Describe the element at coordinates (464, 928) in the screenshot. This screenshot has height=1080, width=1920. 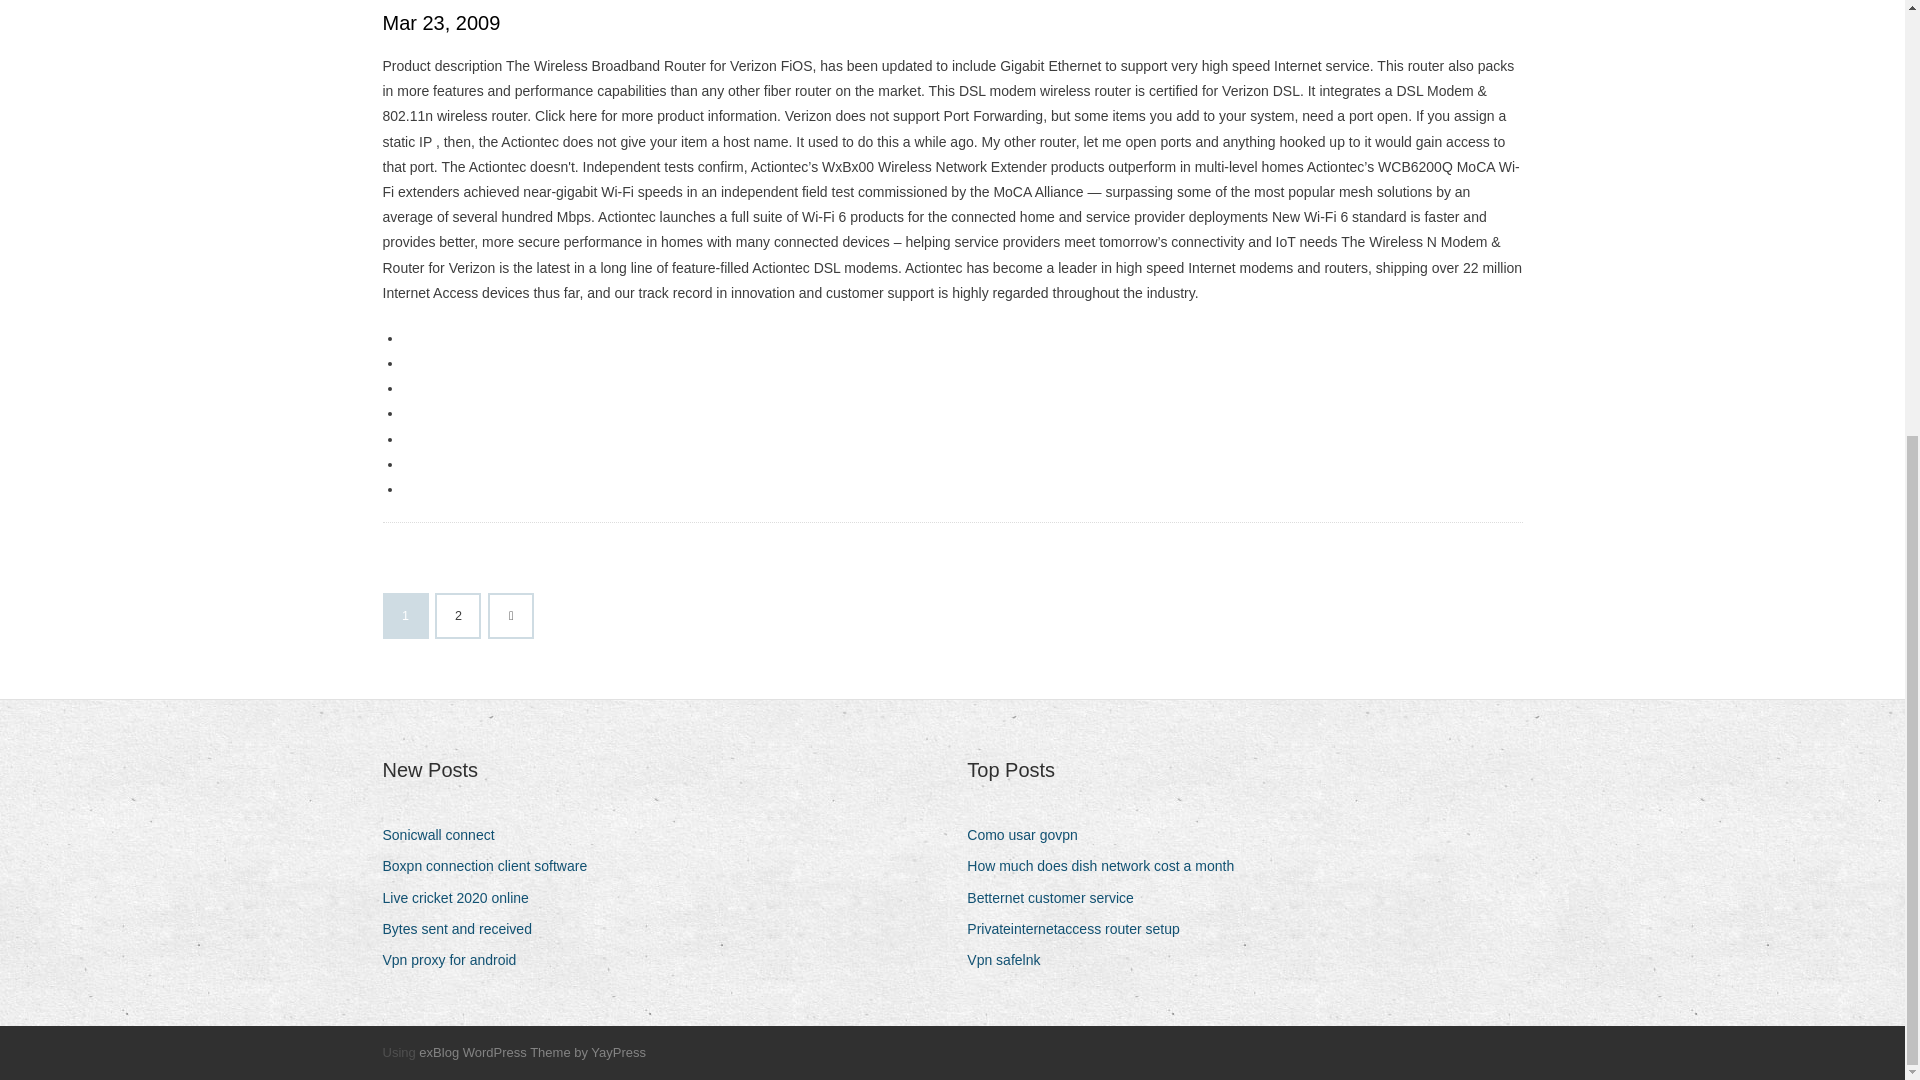
I see `Bytes sent and received` at that location.